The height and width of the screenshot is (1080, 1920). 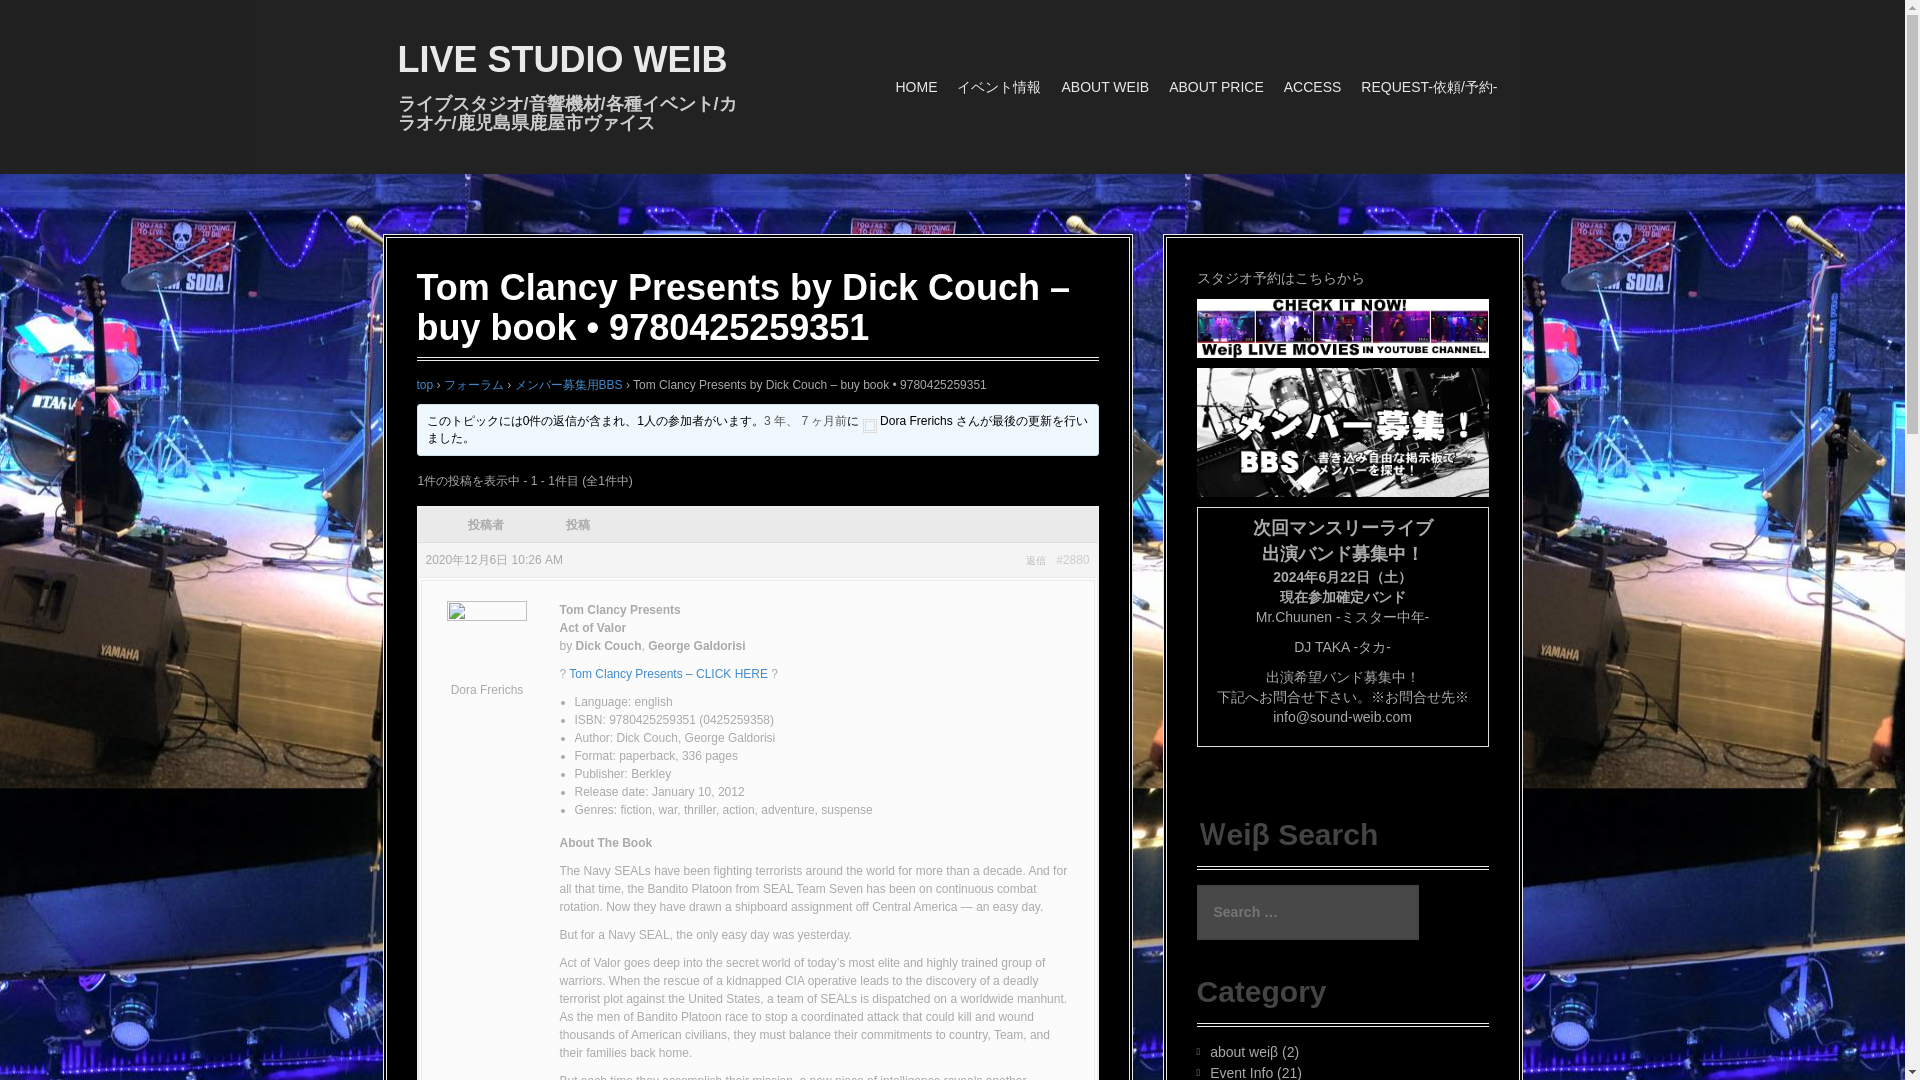 What do you see at coordinates (424, 385) in the screenshot?
I see `top` at bounding box center [424, 385].